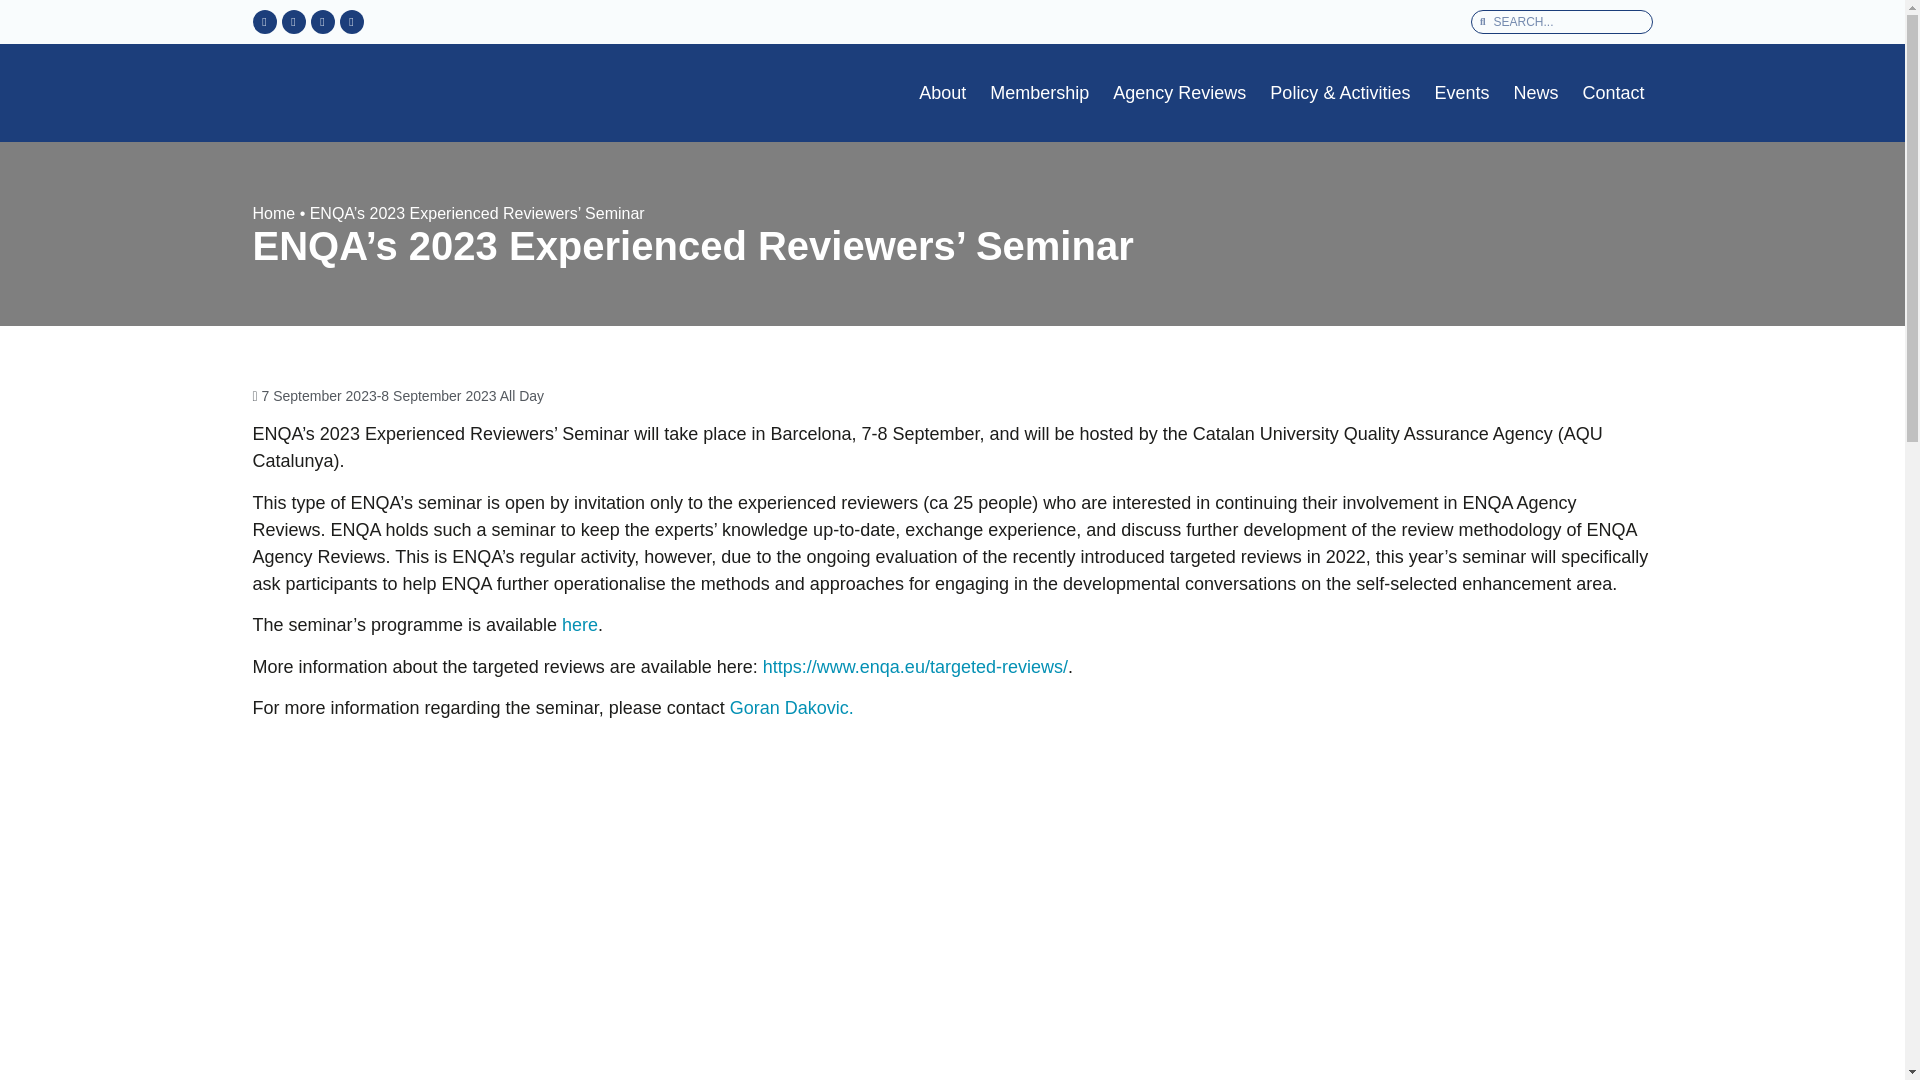 This screenshot has height=1080, width=1920. I want to click on Membership, so click(1038, 92).